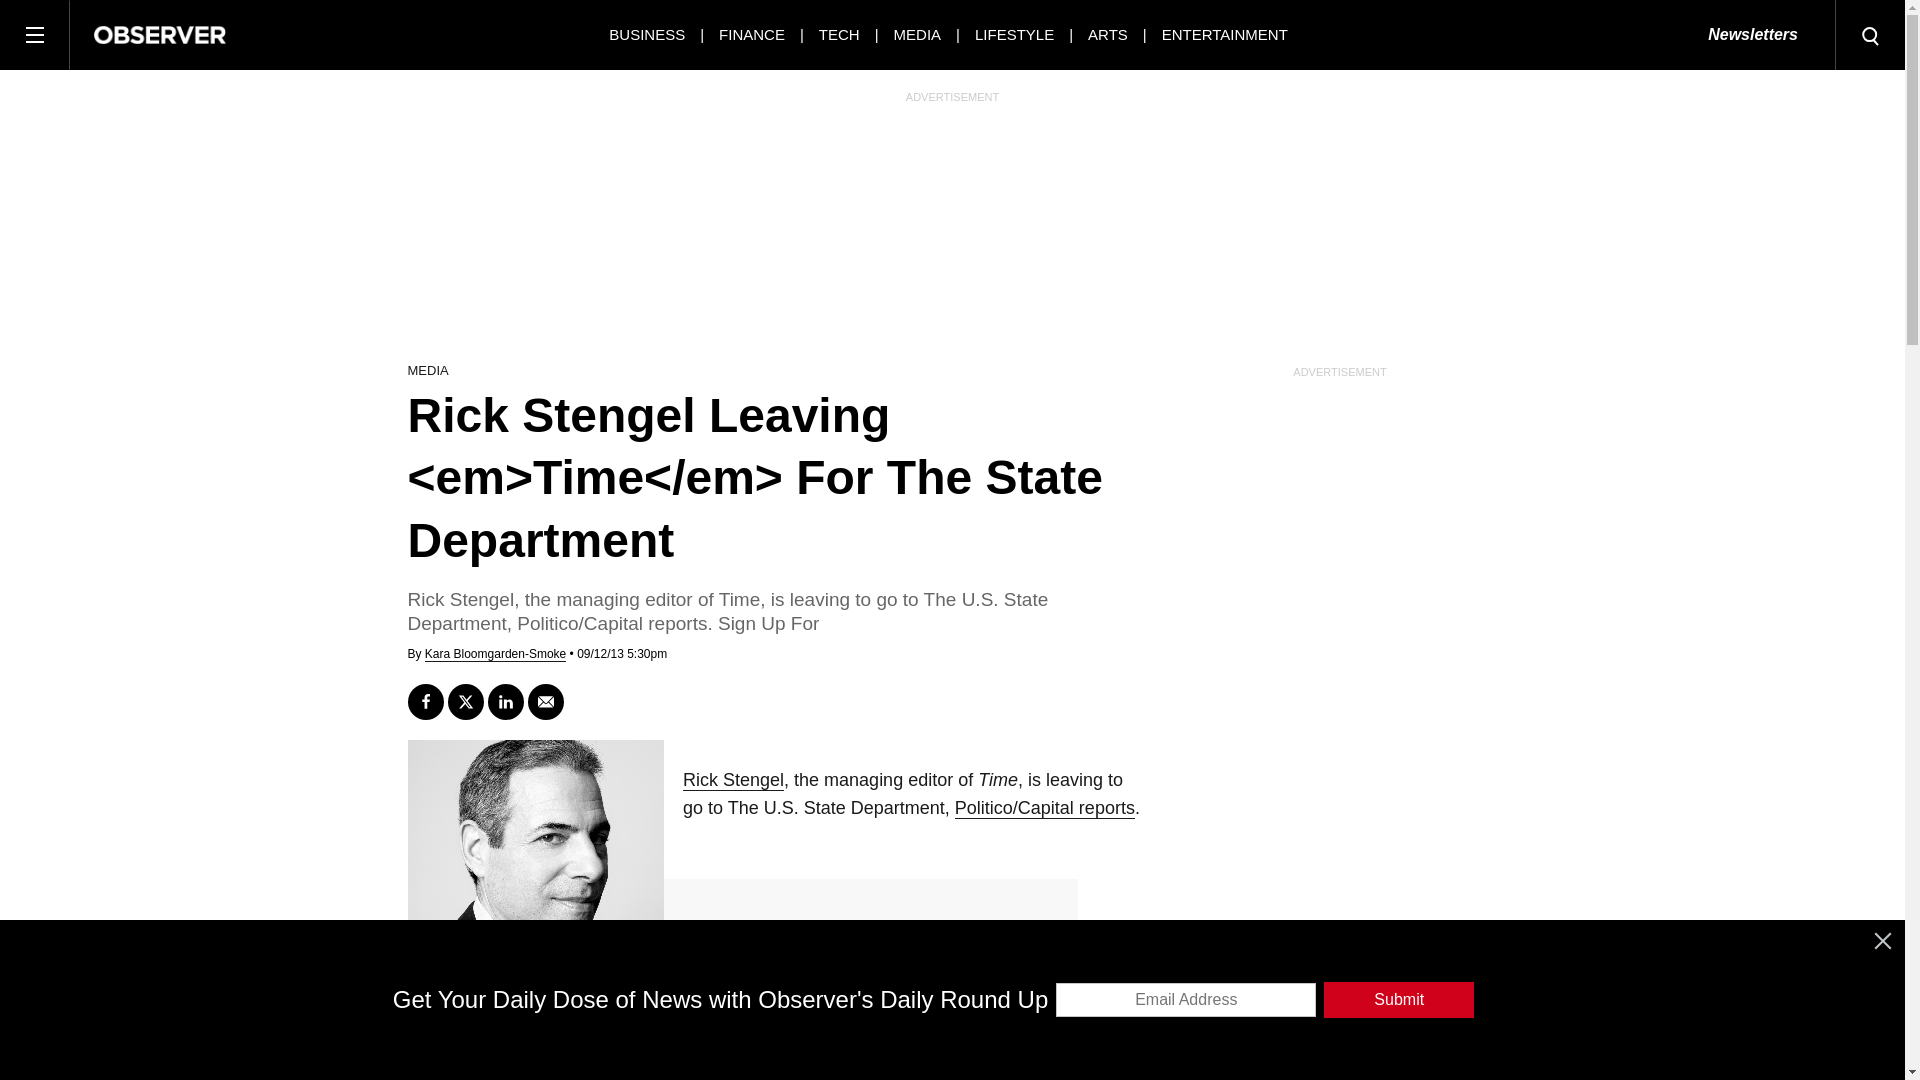 The width and height of the screenshot is (1920, 1080). I want to click on ENTERTAINMENT, so click(1224, 34).